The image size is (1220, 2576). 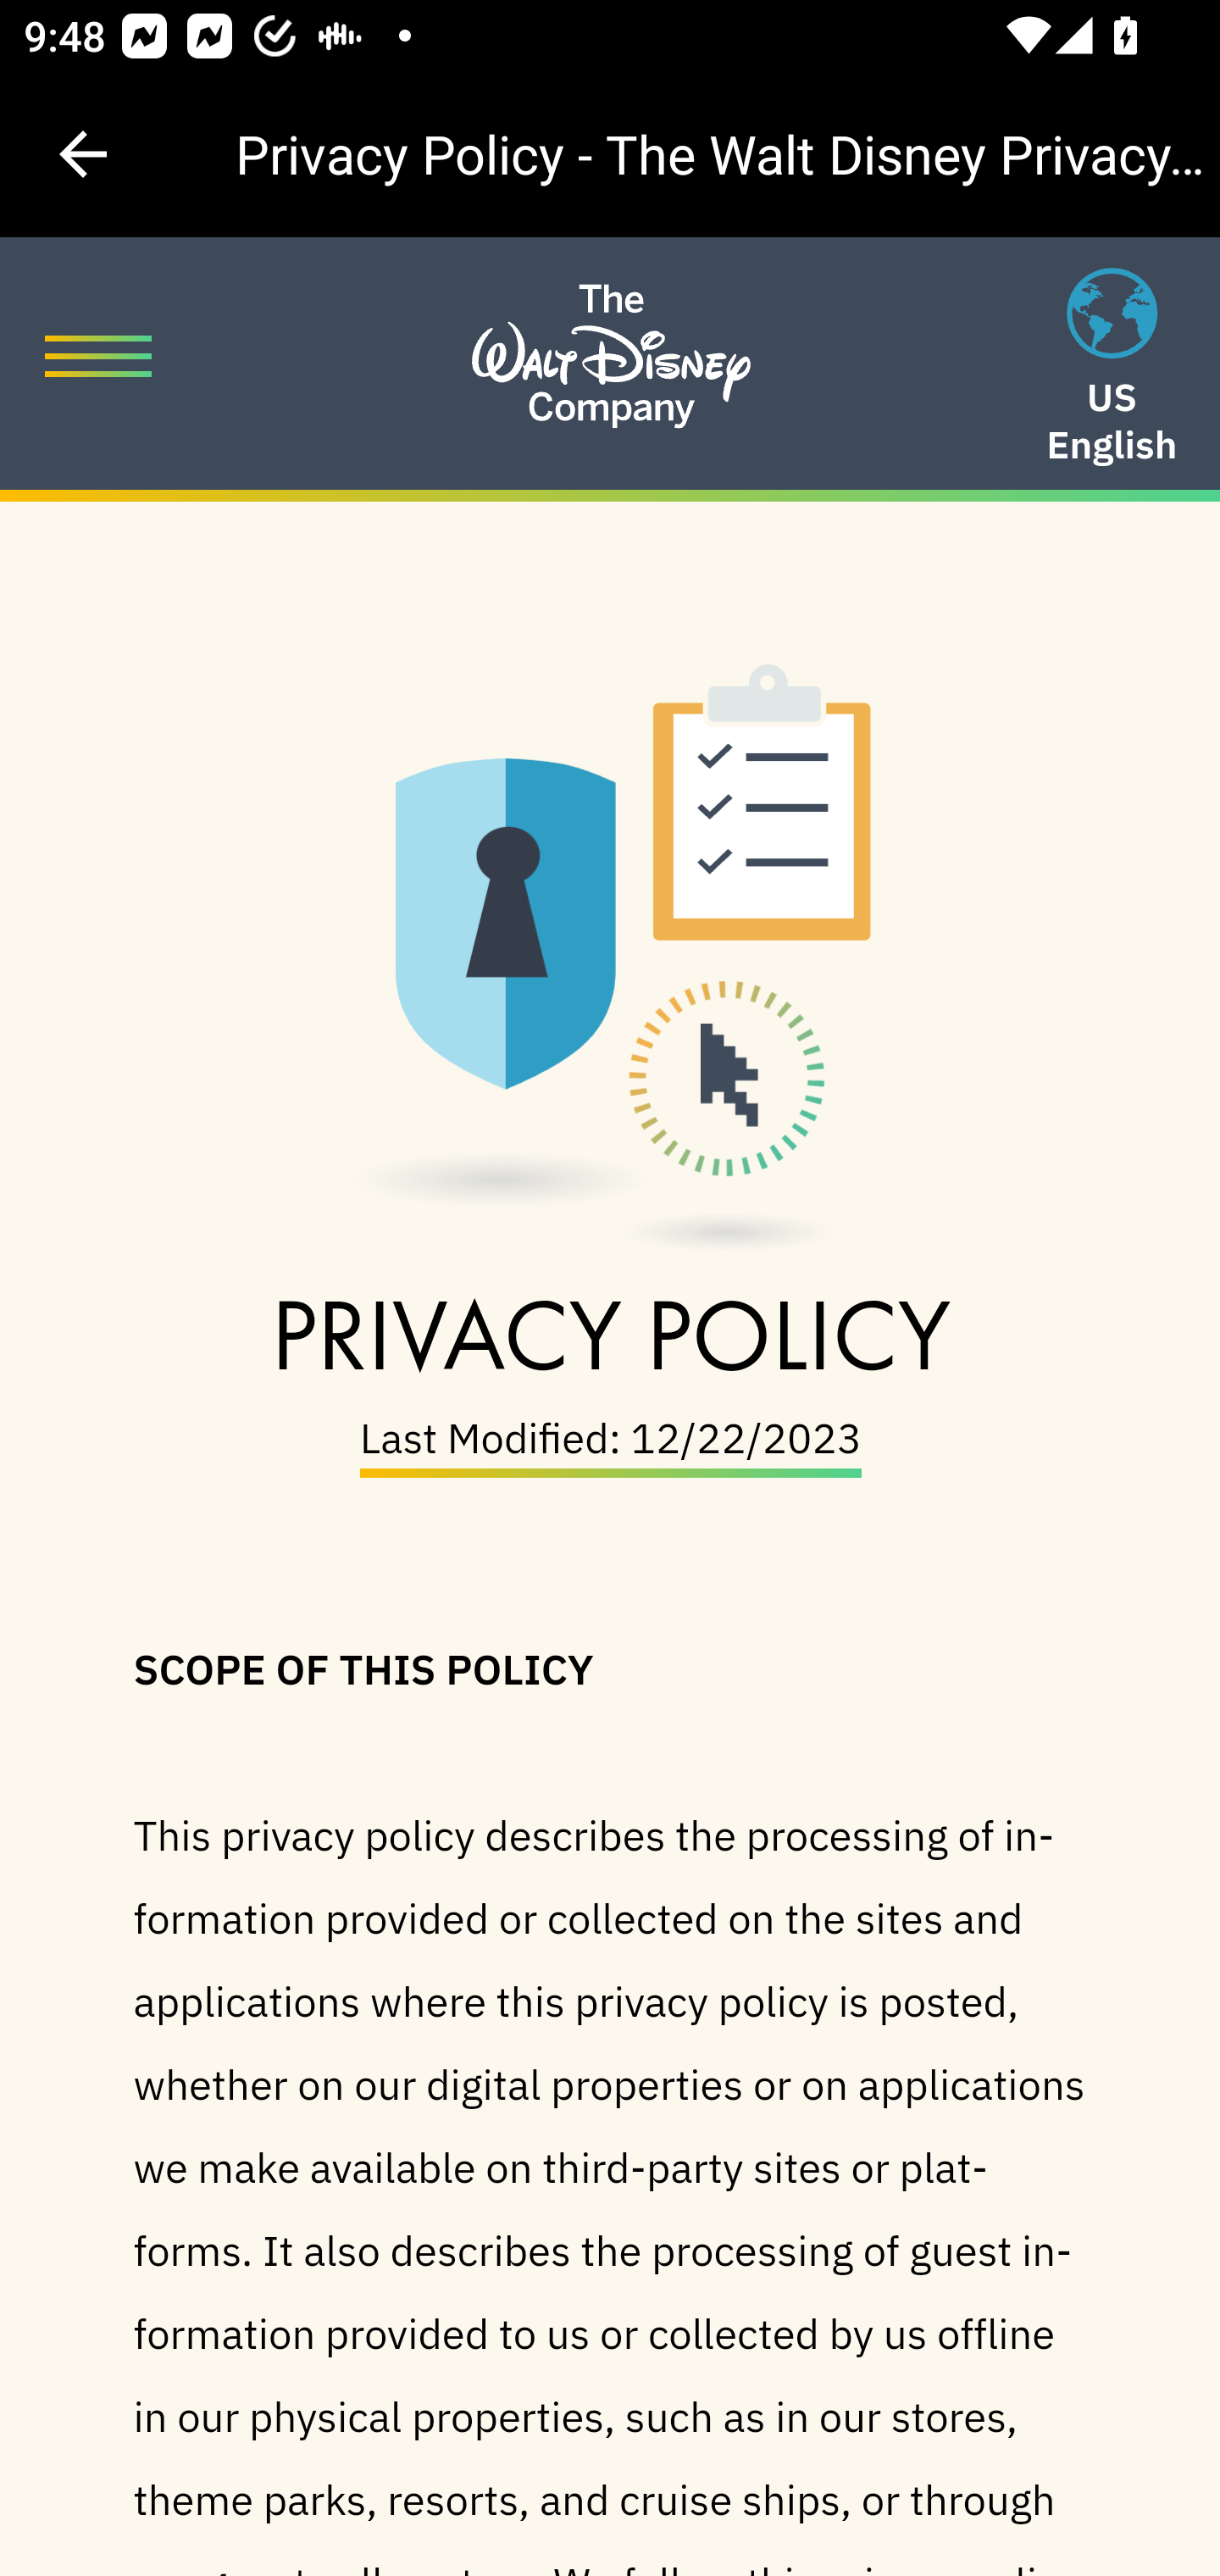 What do you see at coordinates (610, 313) in the screenshot?
I see `The Walt Disney Privacy Center` at bounding box center [610, 313].